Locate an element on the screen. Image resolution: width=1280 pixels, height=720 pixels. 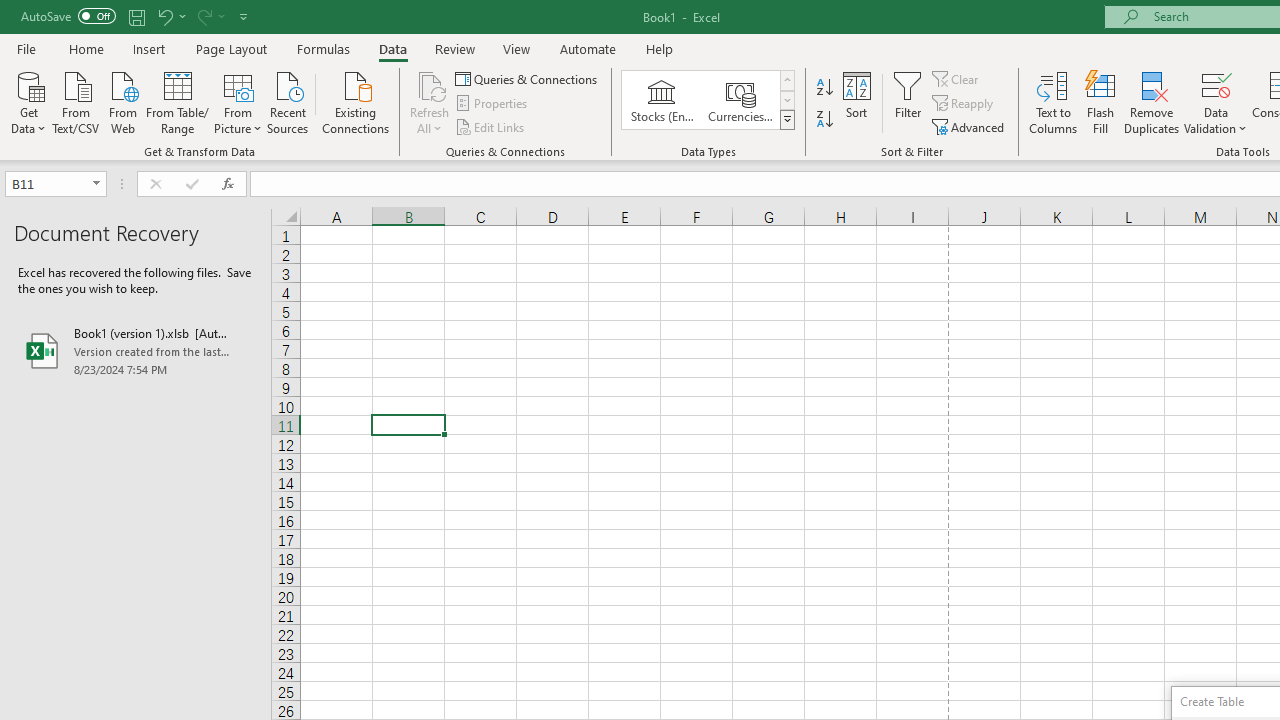
Recent Sources is located at coordinates (288, 101).